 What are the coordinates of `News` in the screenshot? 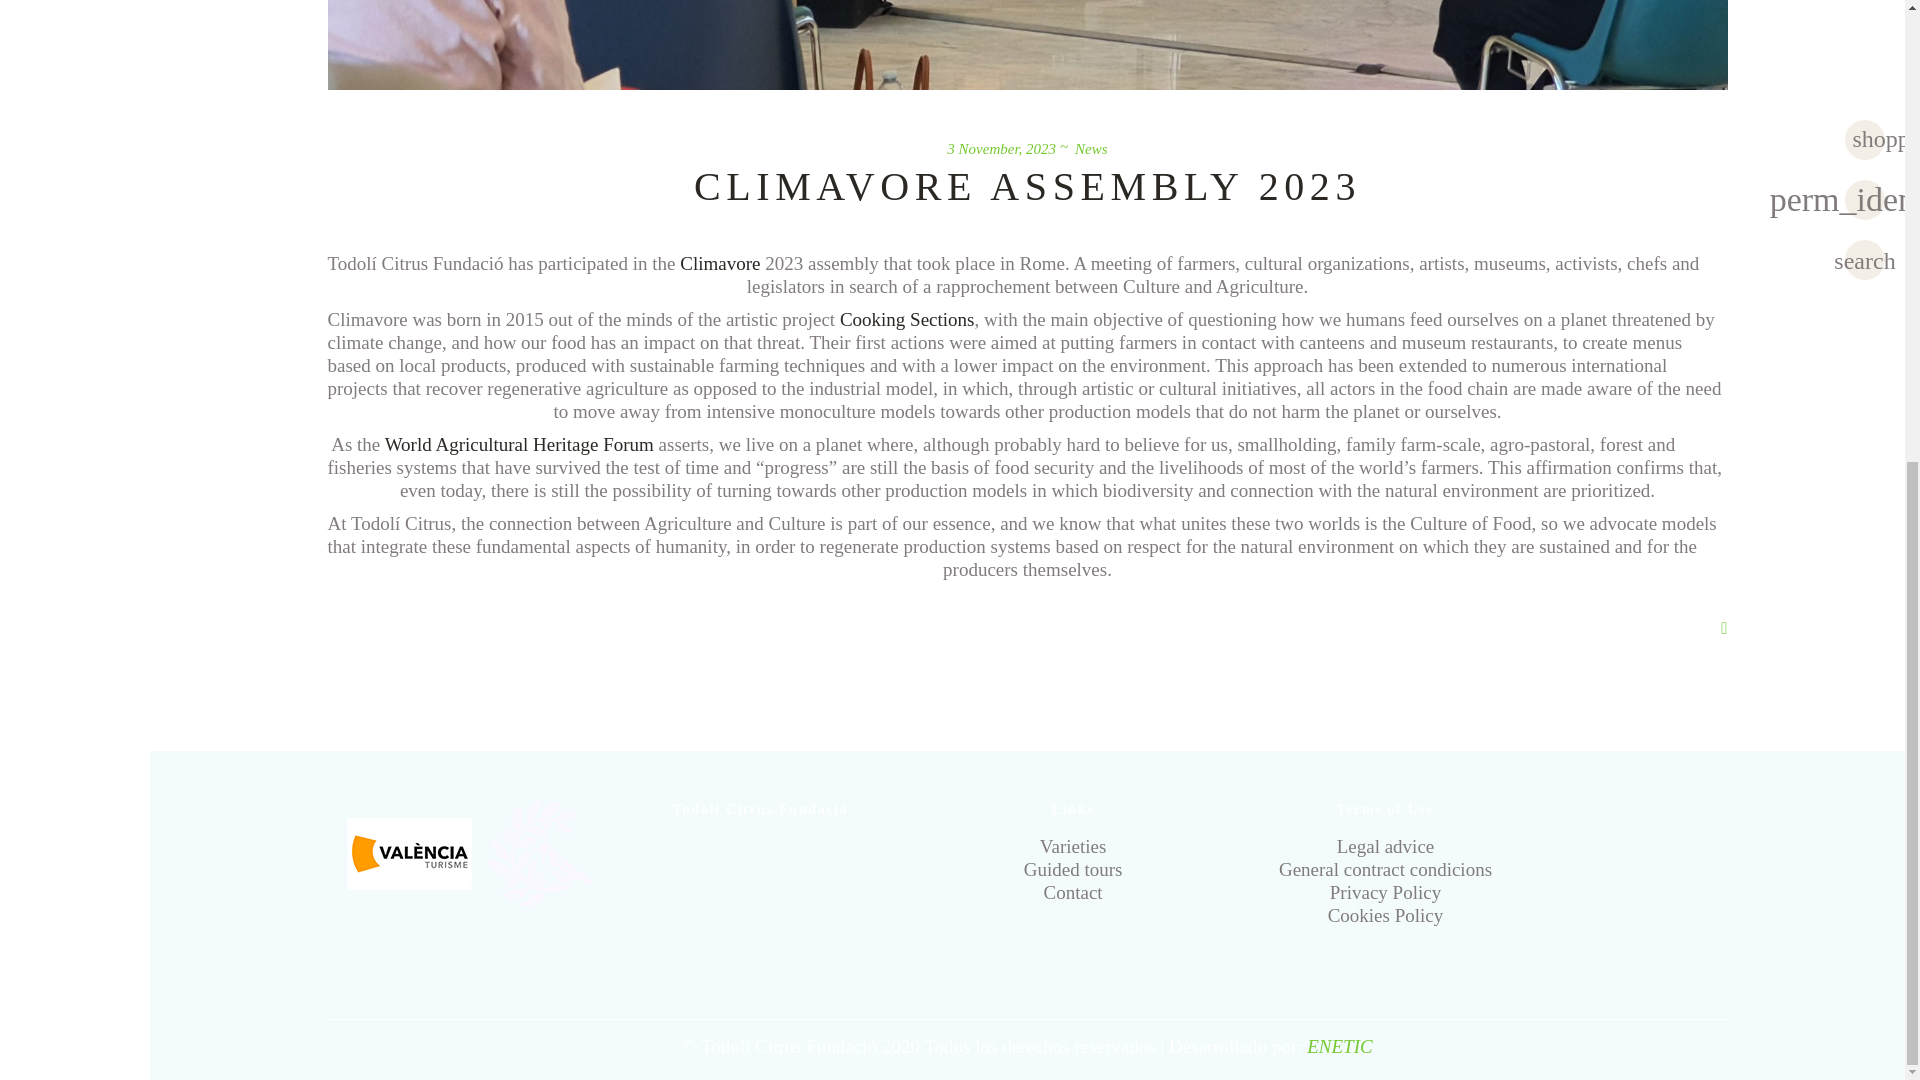 It's located at (1091, 148).